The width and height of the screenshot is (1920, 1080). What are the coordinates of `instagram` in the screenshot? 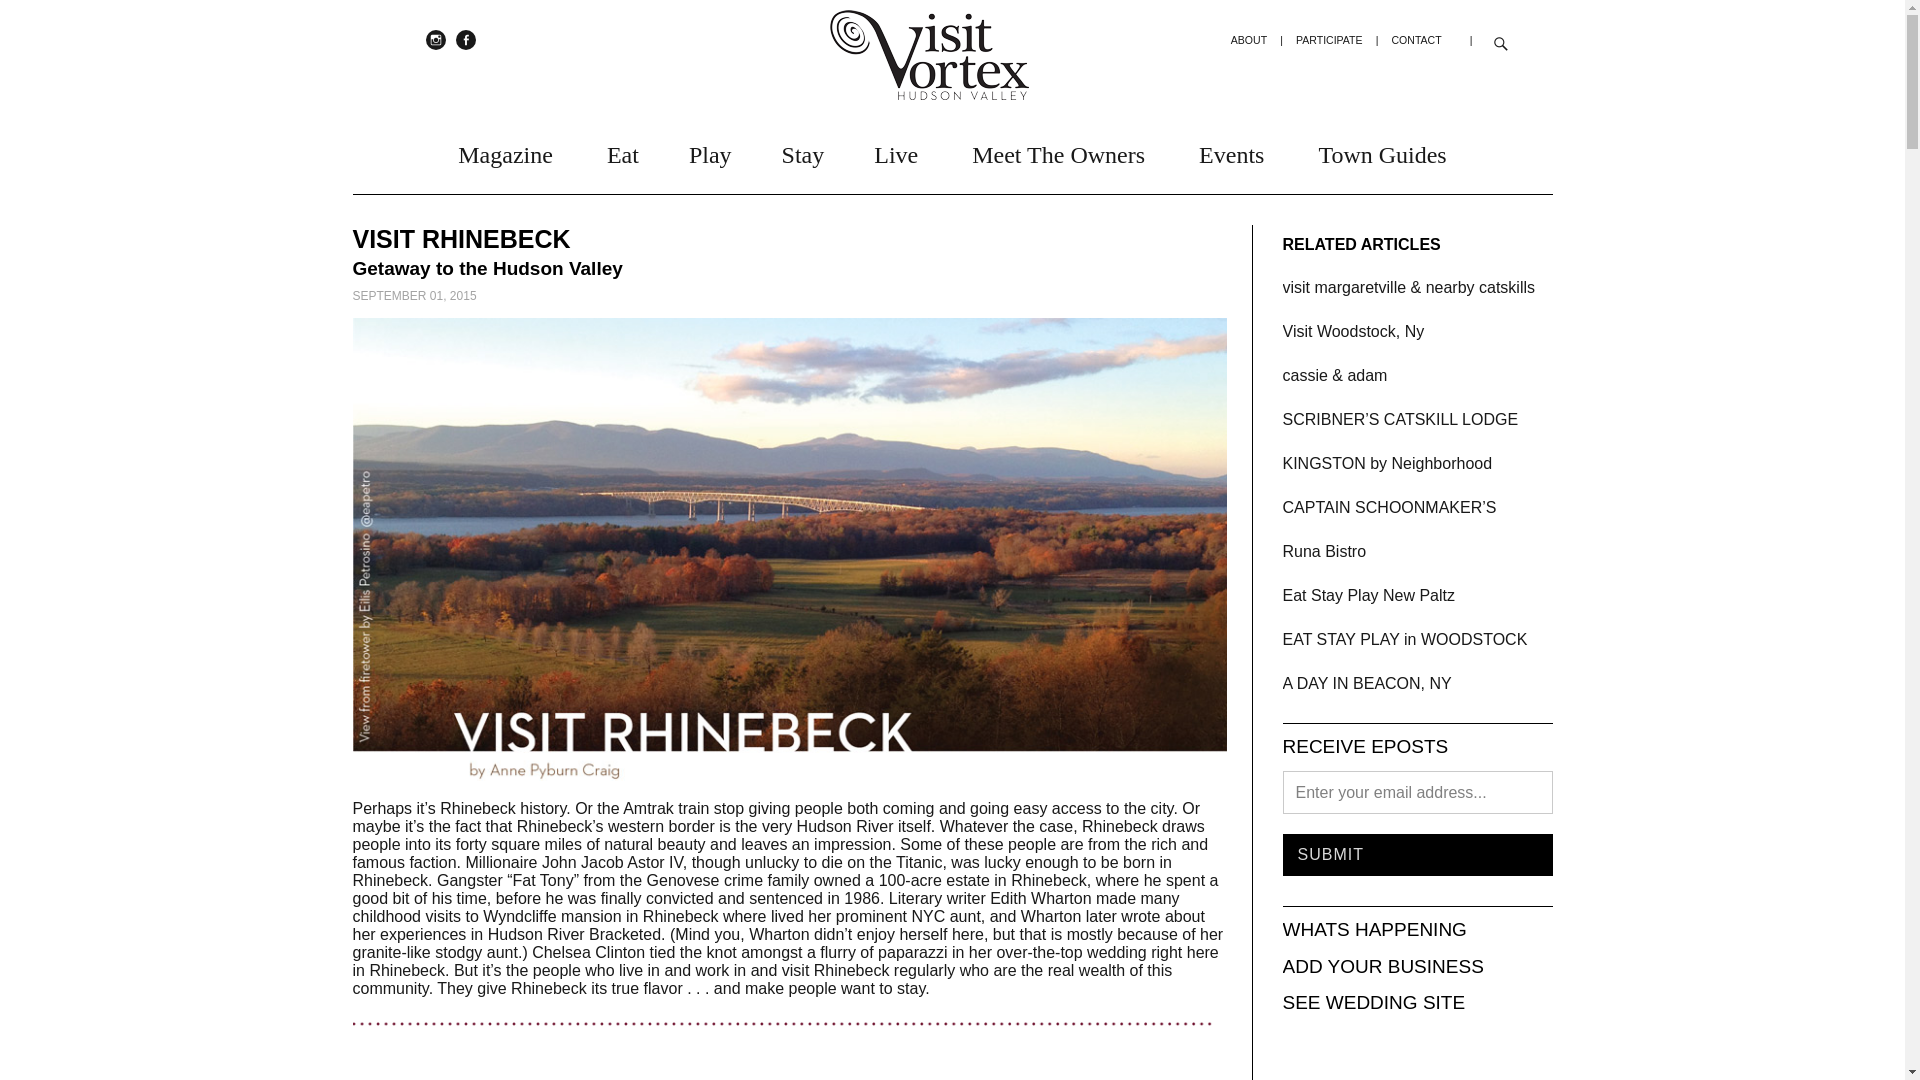 It's located at (436, 40).